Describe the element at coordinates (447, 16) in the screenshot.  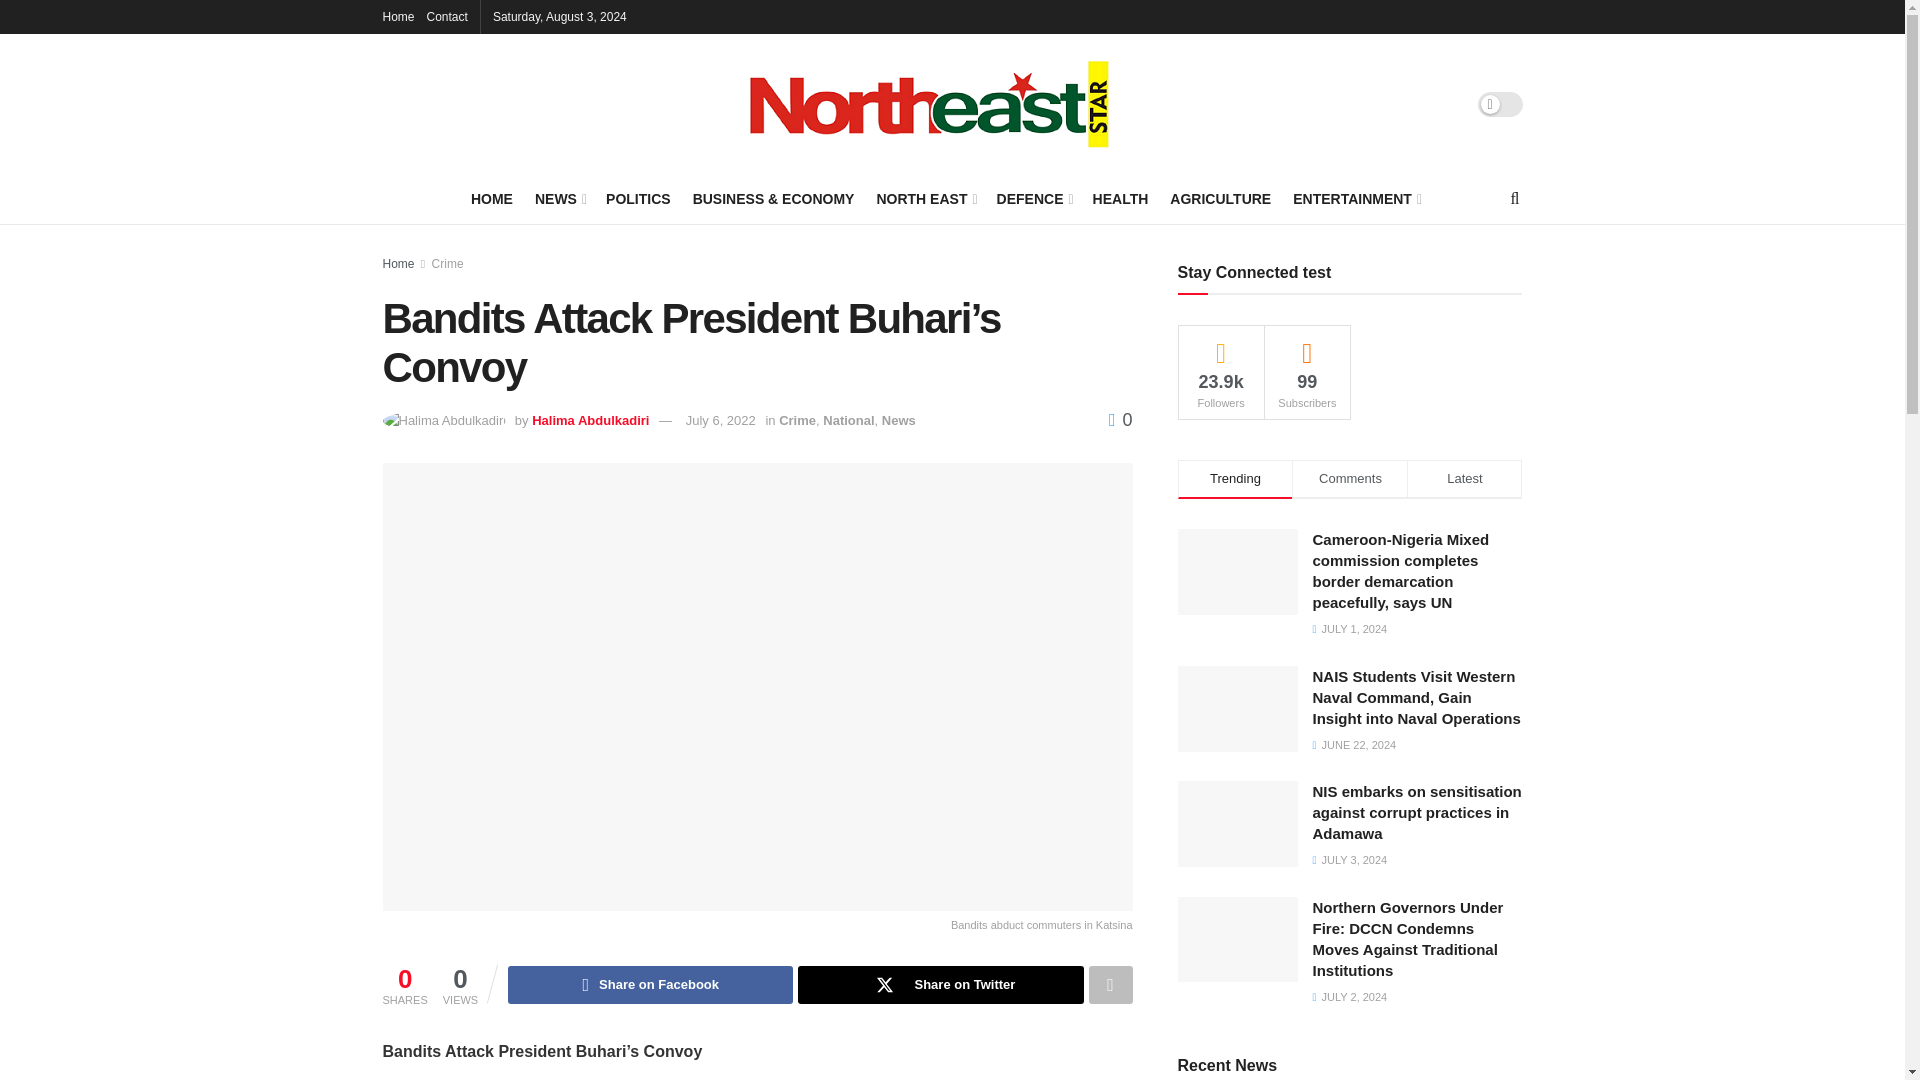
I see `Contact` at that location.